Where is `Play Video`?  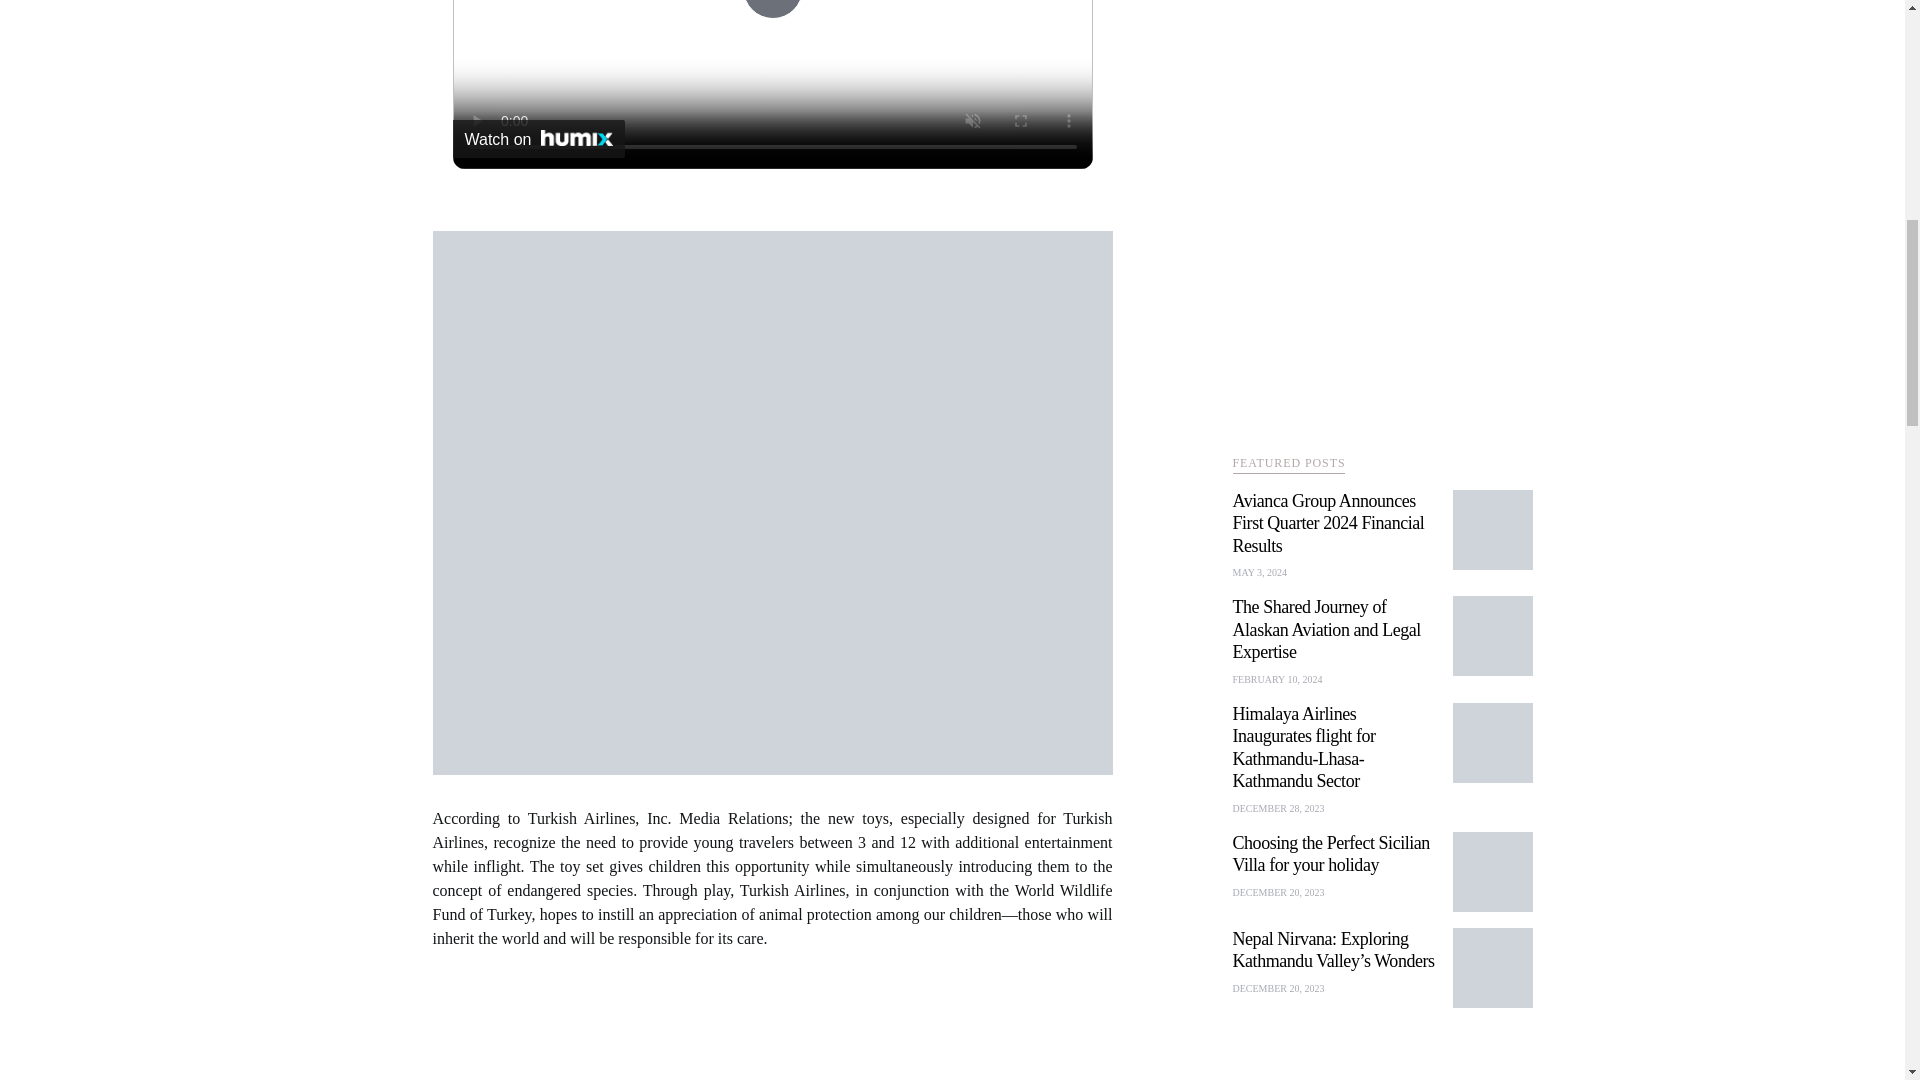 Play Video is located at coordinates (772, 10).